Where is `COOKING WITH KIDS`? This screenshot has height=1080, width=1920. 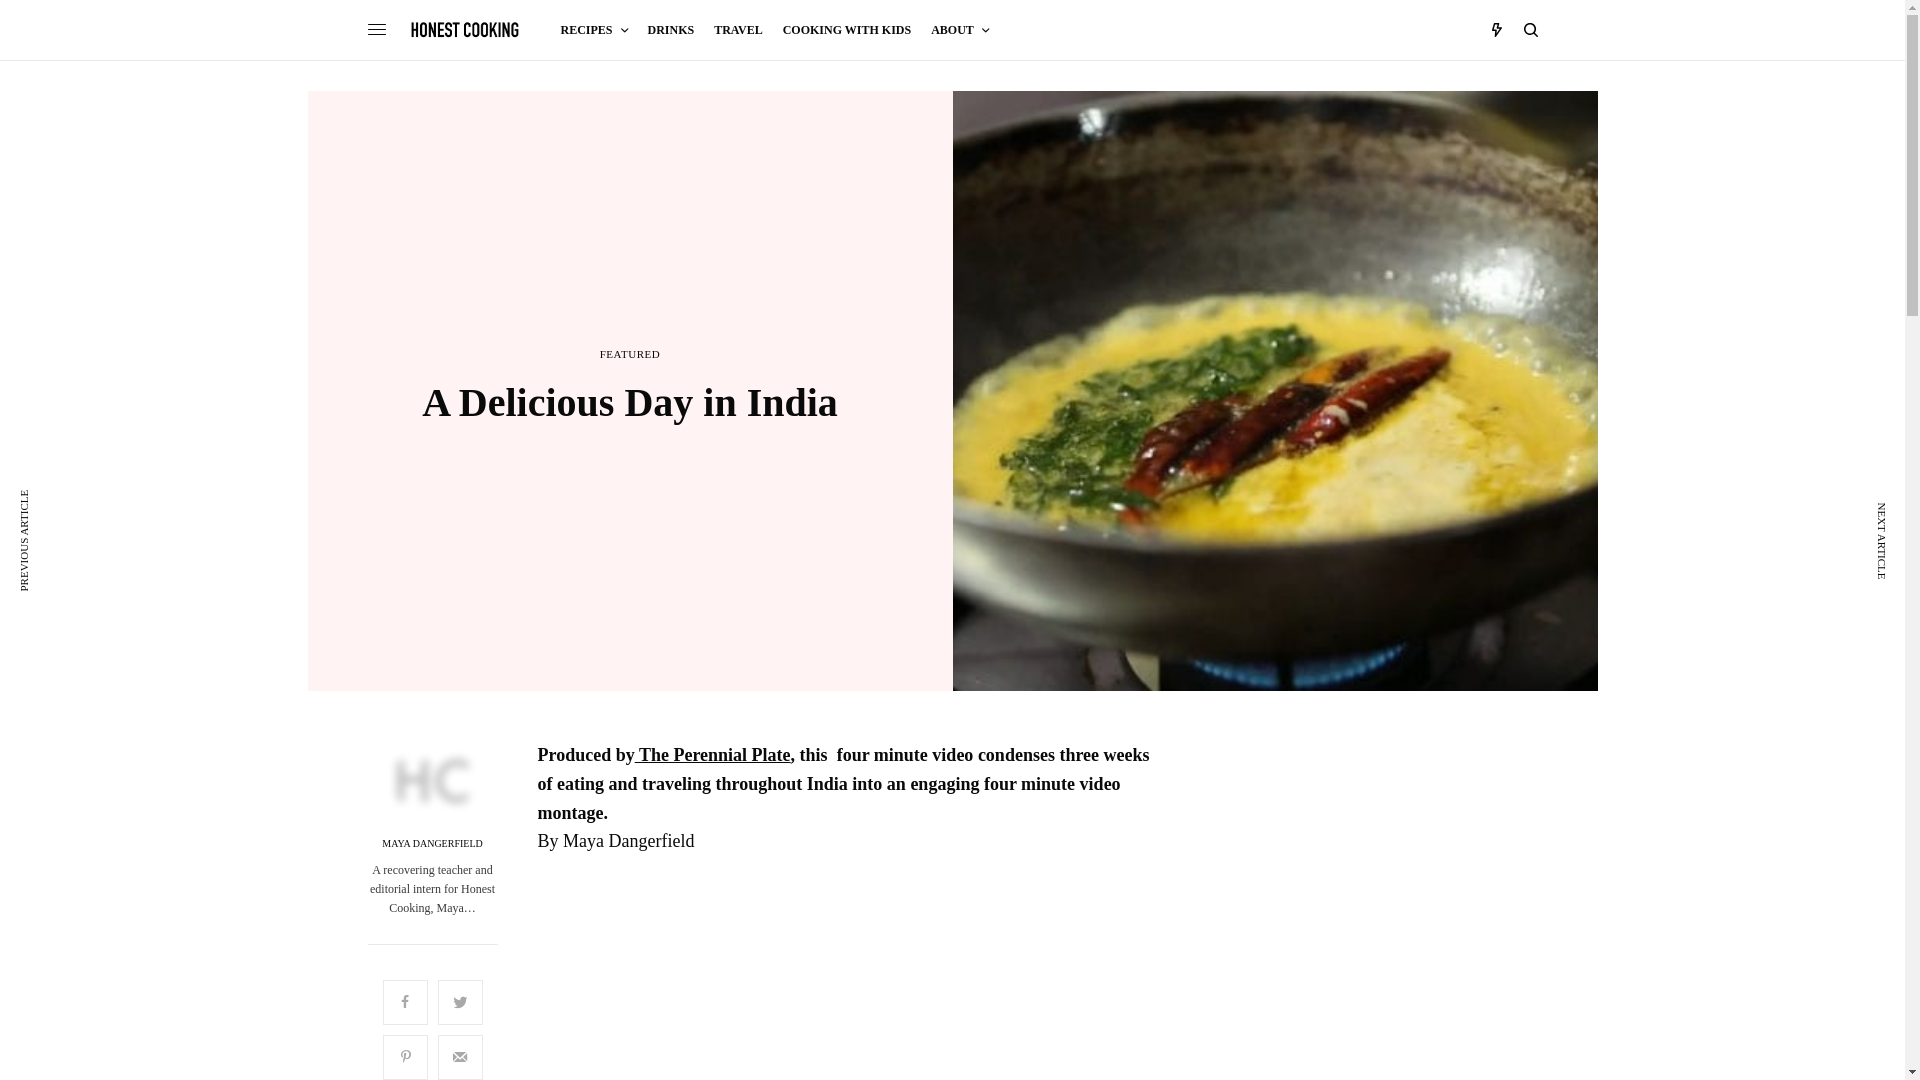 COOKING WITH KIDS is located at coordinates (846, 30).